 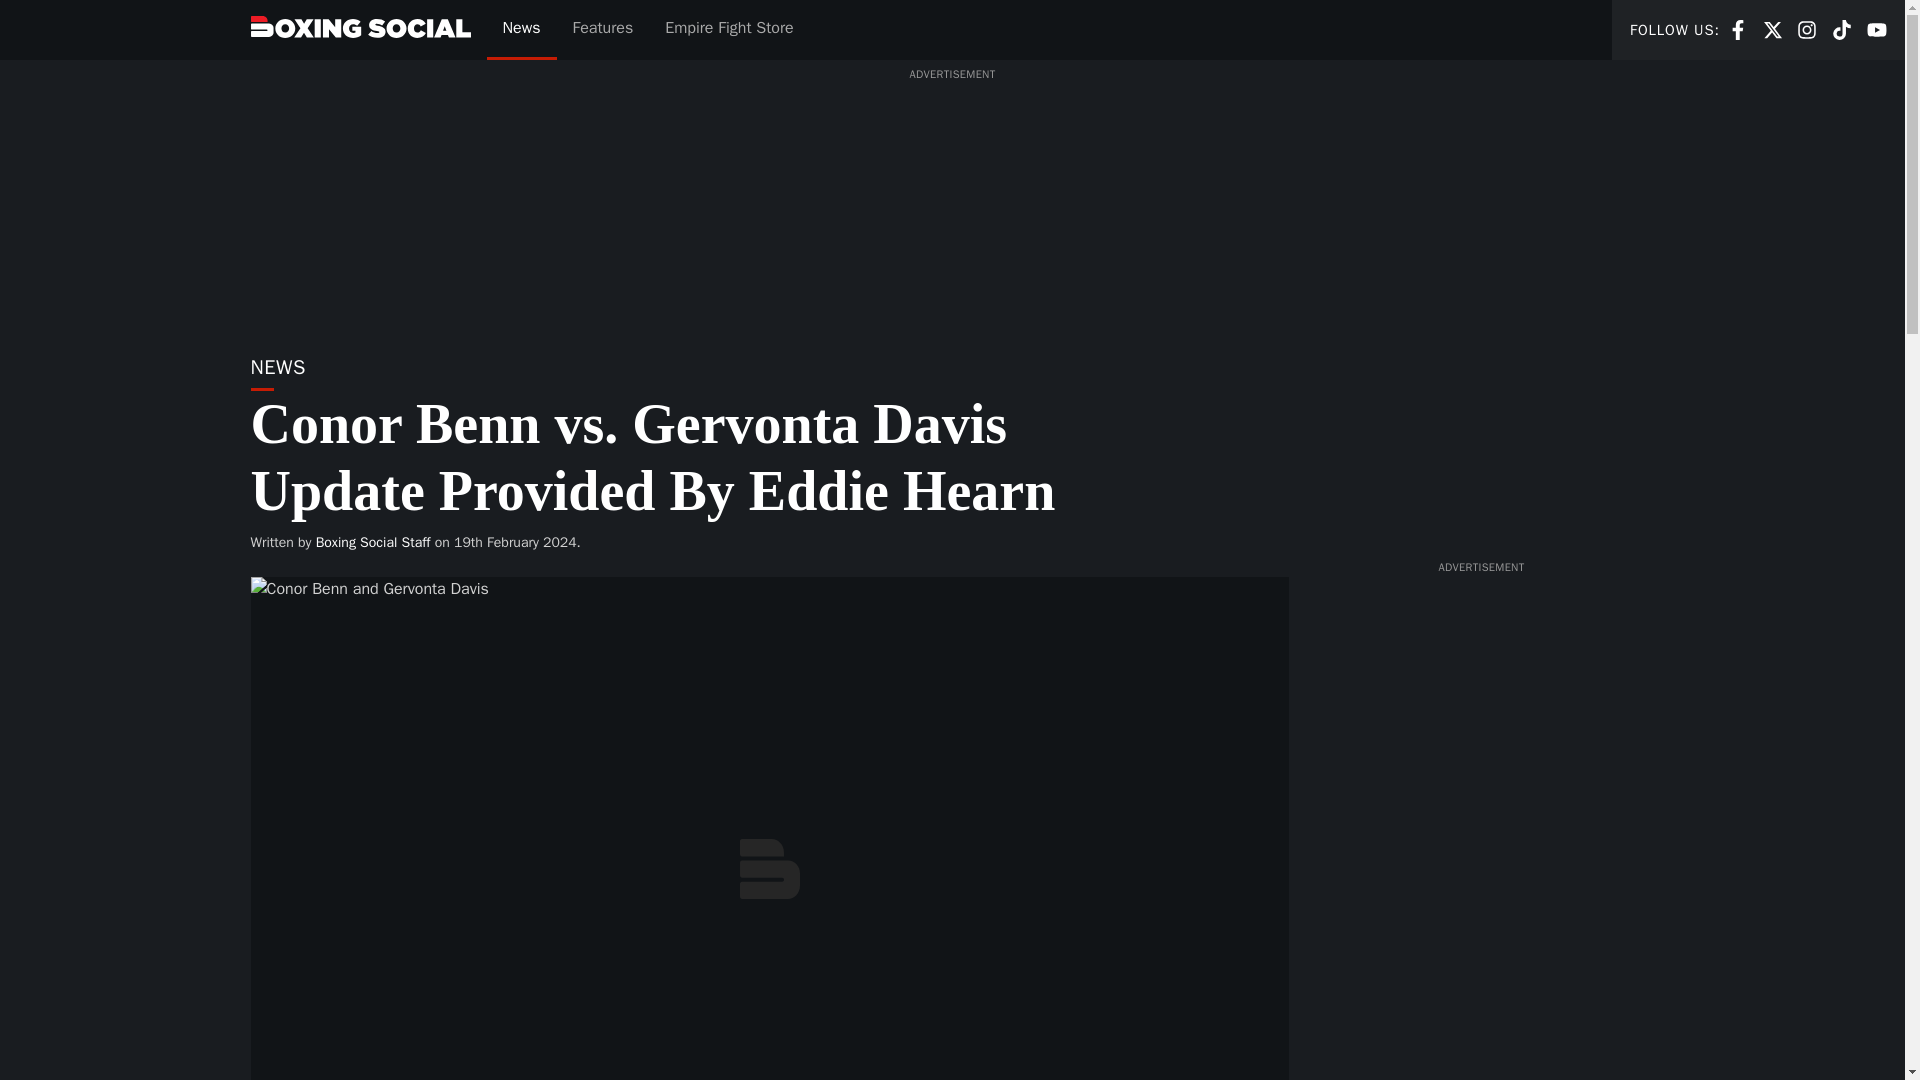 I want to click on Boxing Social Staff, so click(x=1772, y=30).